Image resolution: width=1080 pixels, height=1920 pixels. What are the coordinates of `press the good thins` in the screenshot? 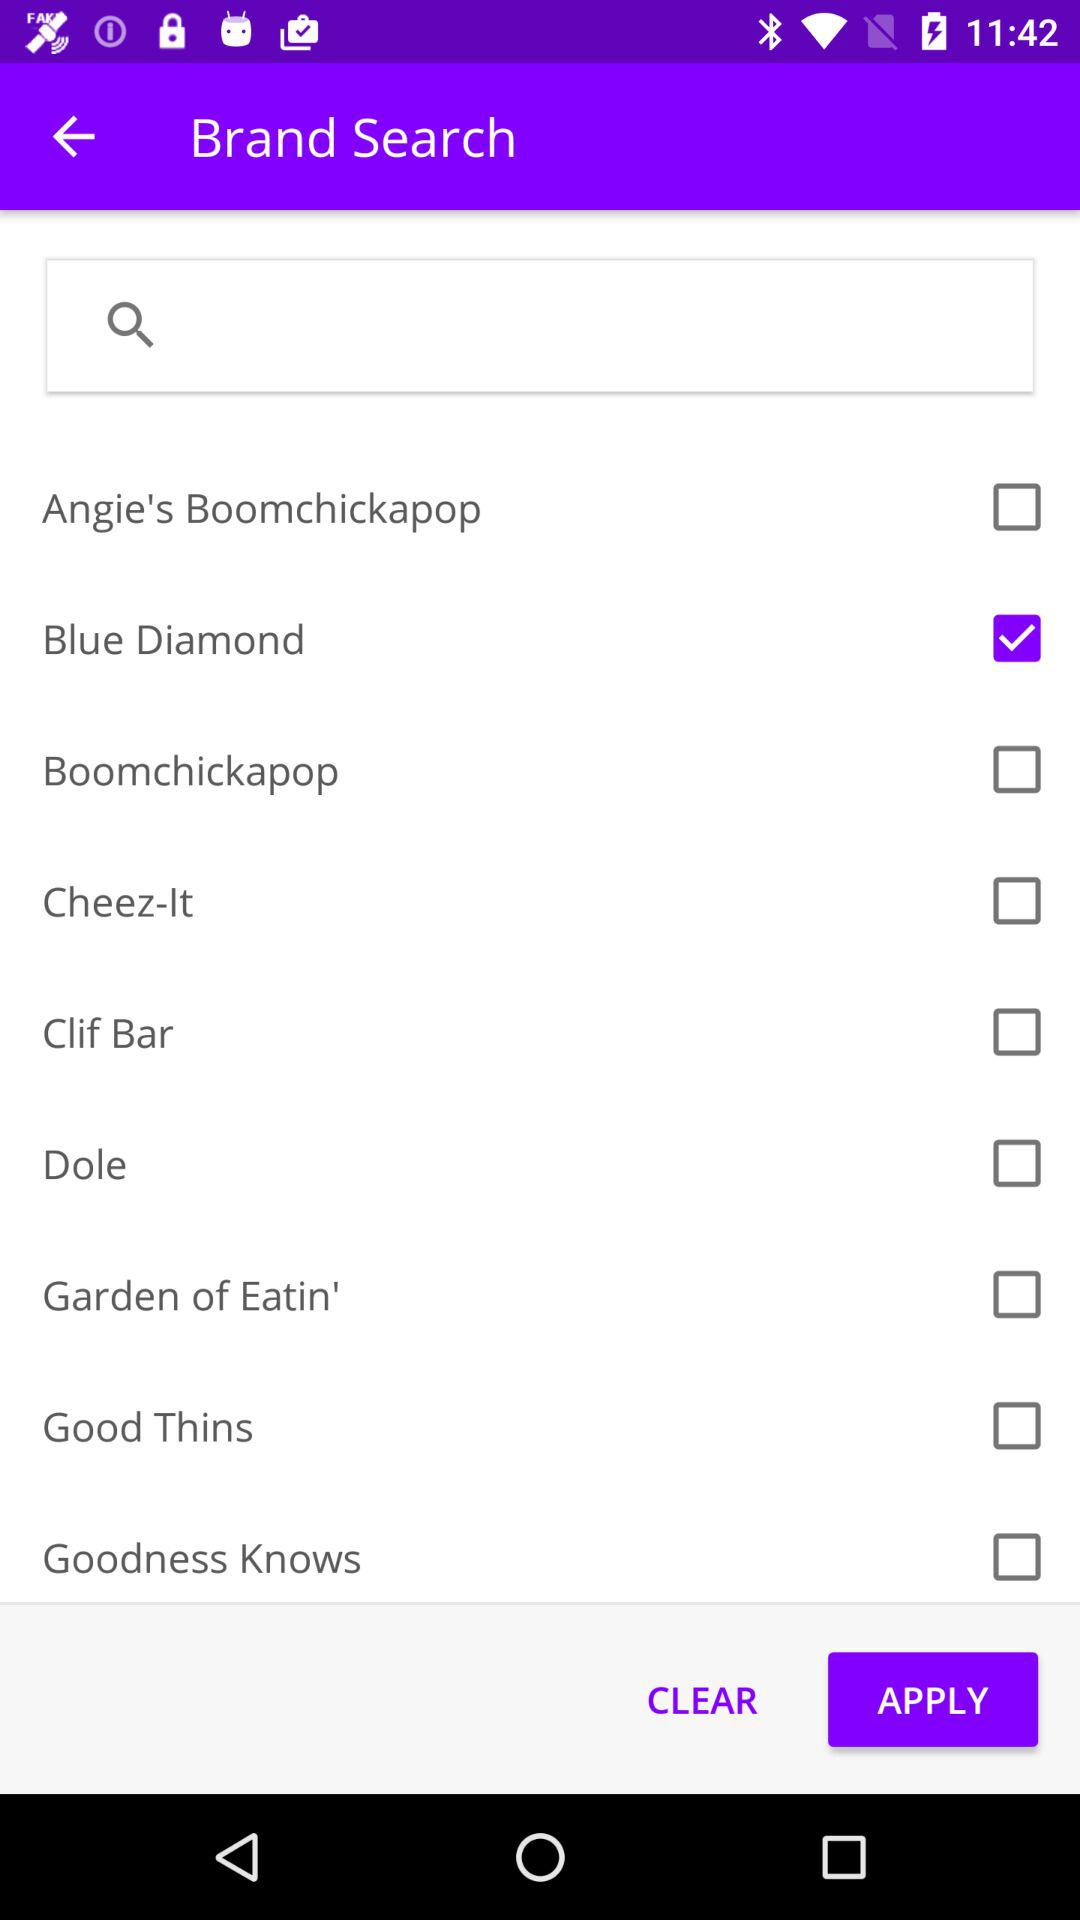 It's located at (508, 1426).